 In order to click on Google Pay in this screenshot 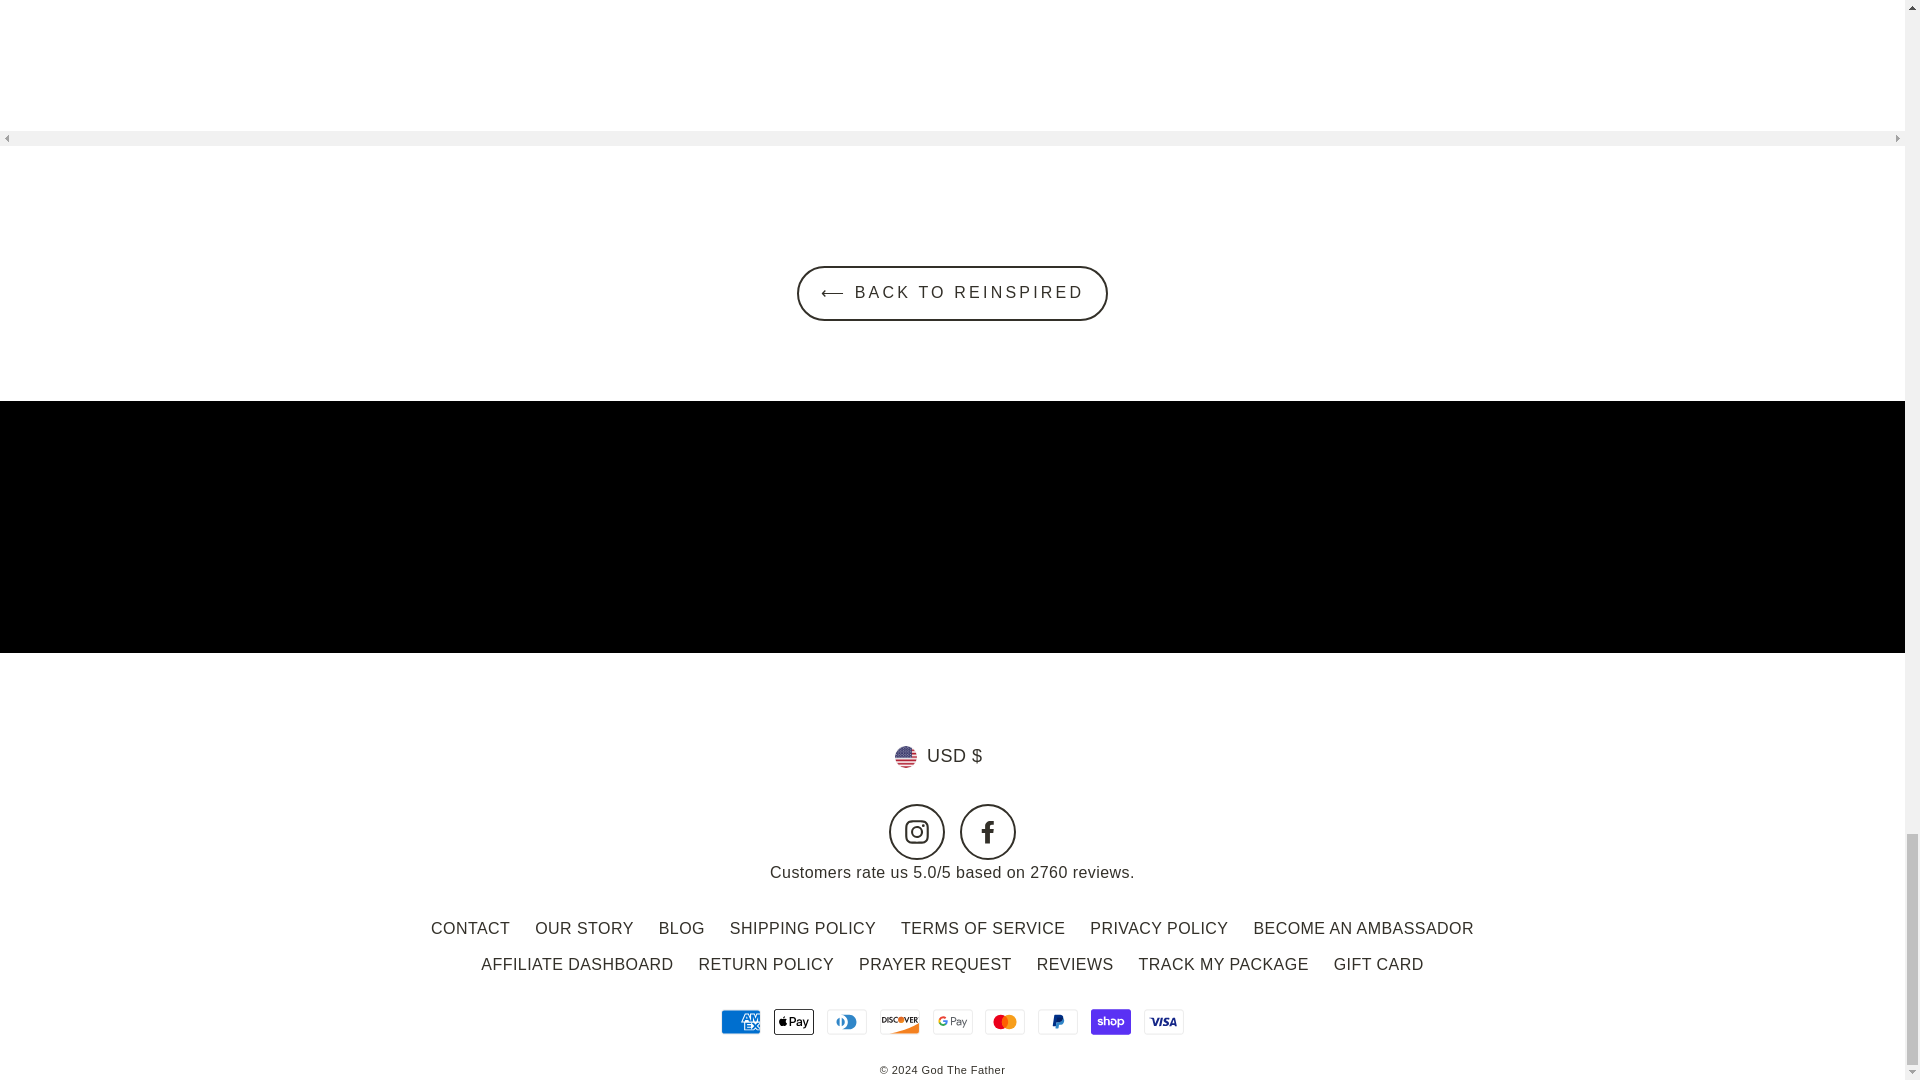, I will do `click(951, 1022)`.